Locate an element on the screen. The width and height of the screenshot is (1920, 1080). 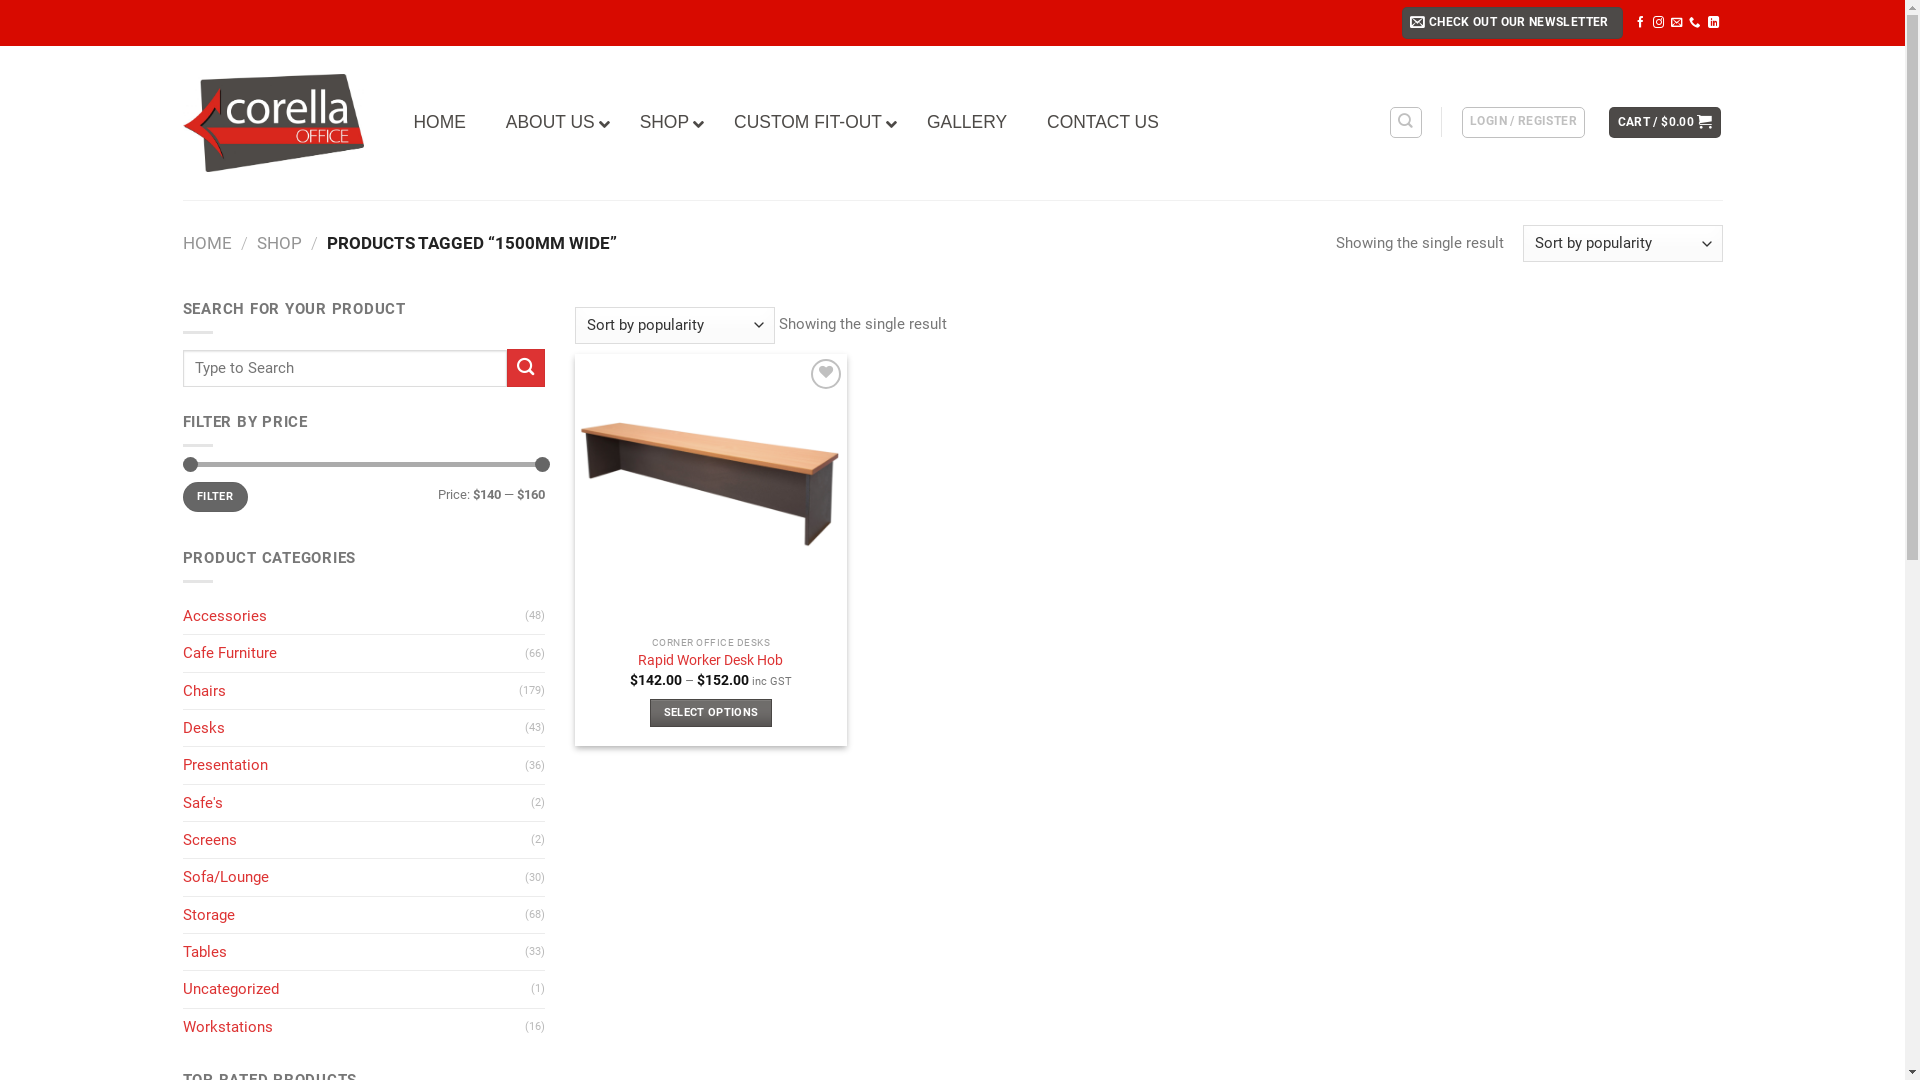
Storage is located at coordinates (354, 915).